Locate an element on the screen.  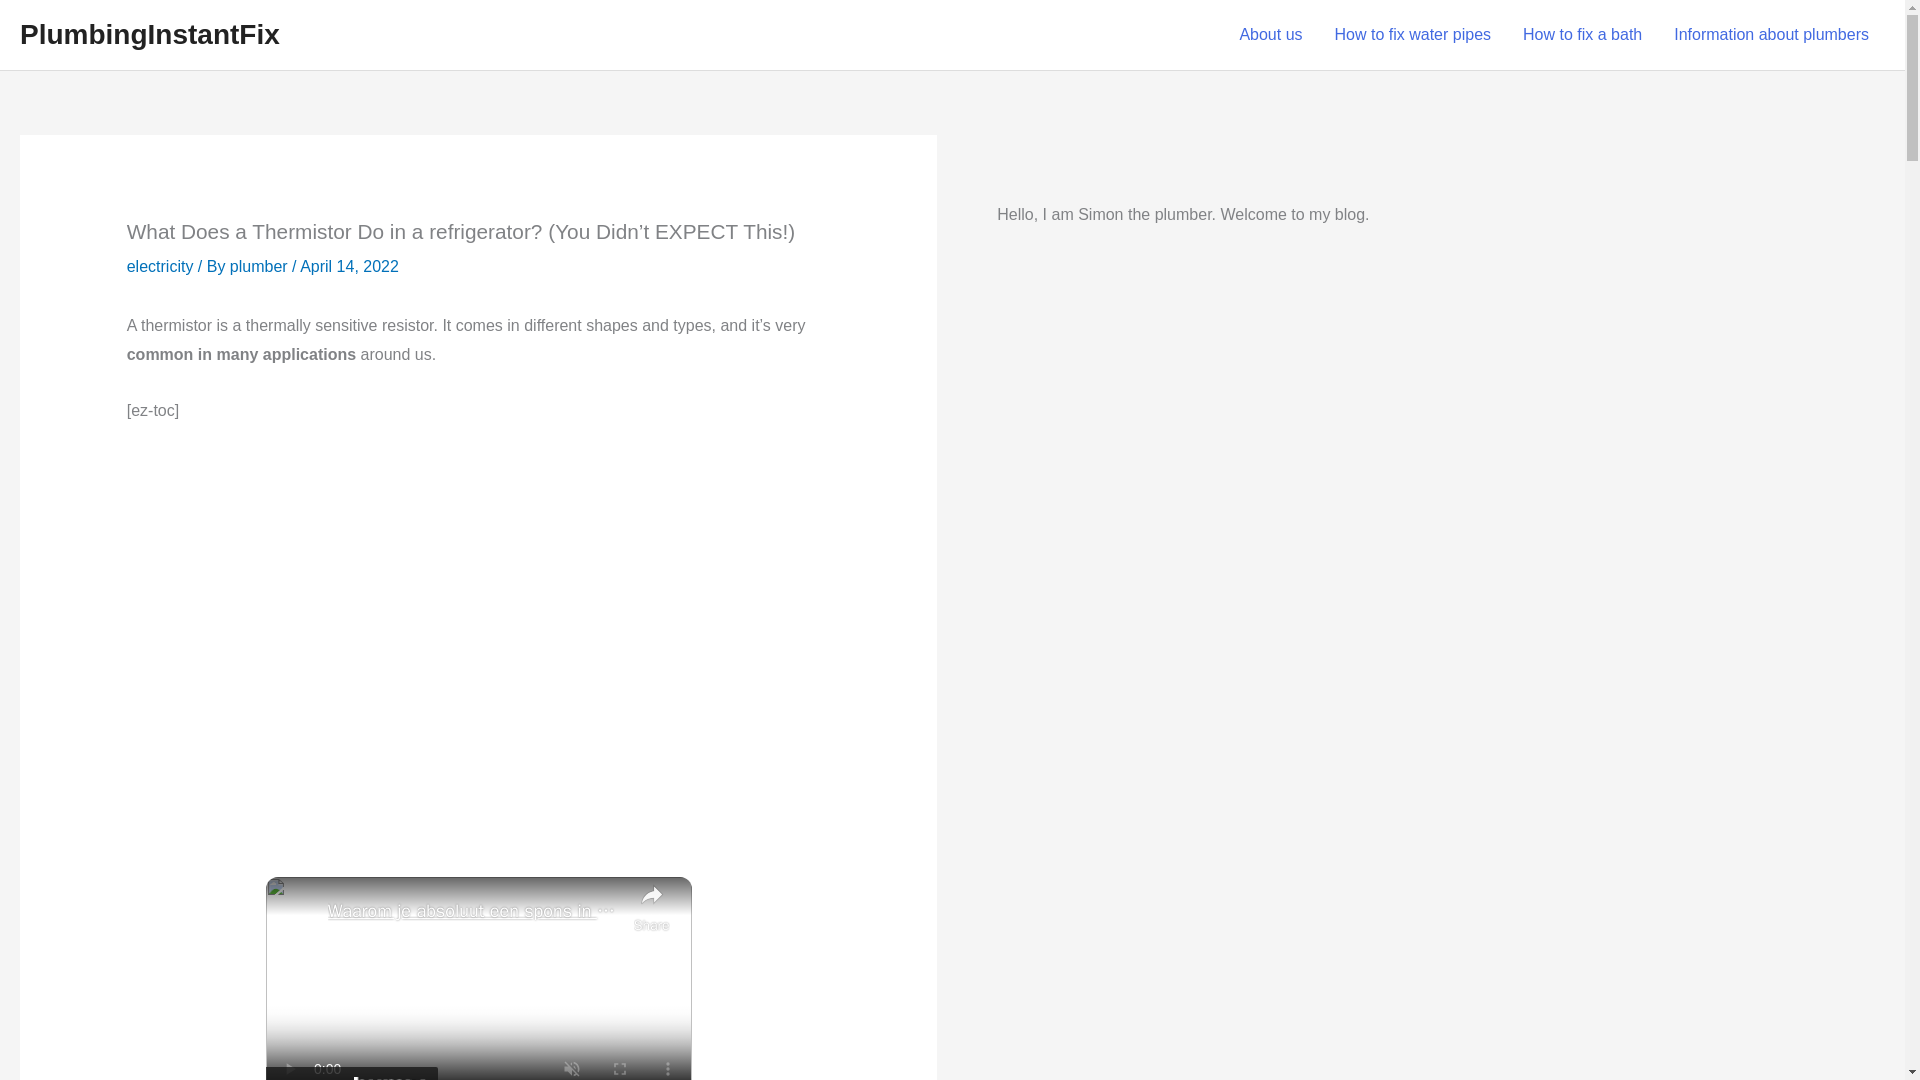
Watch on is located at coordinates (352, 1074).